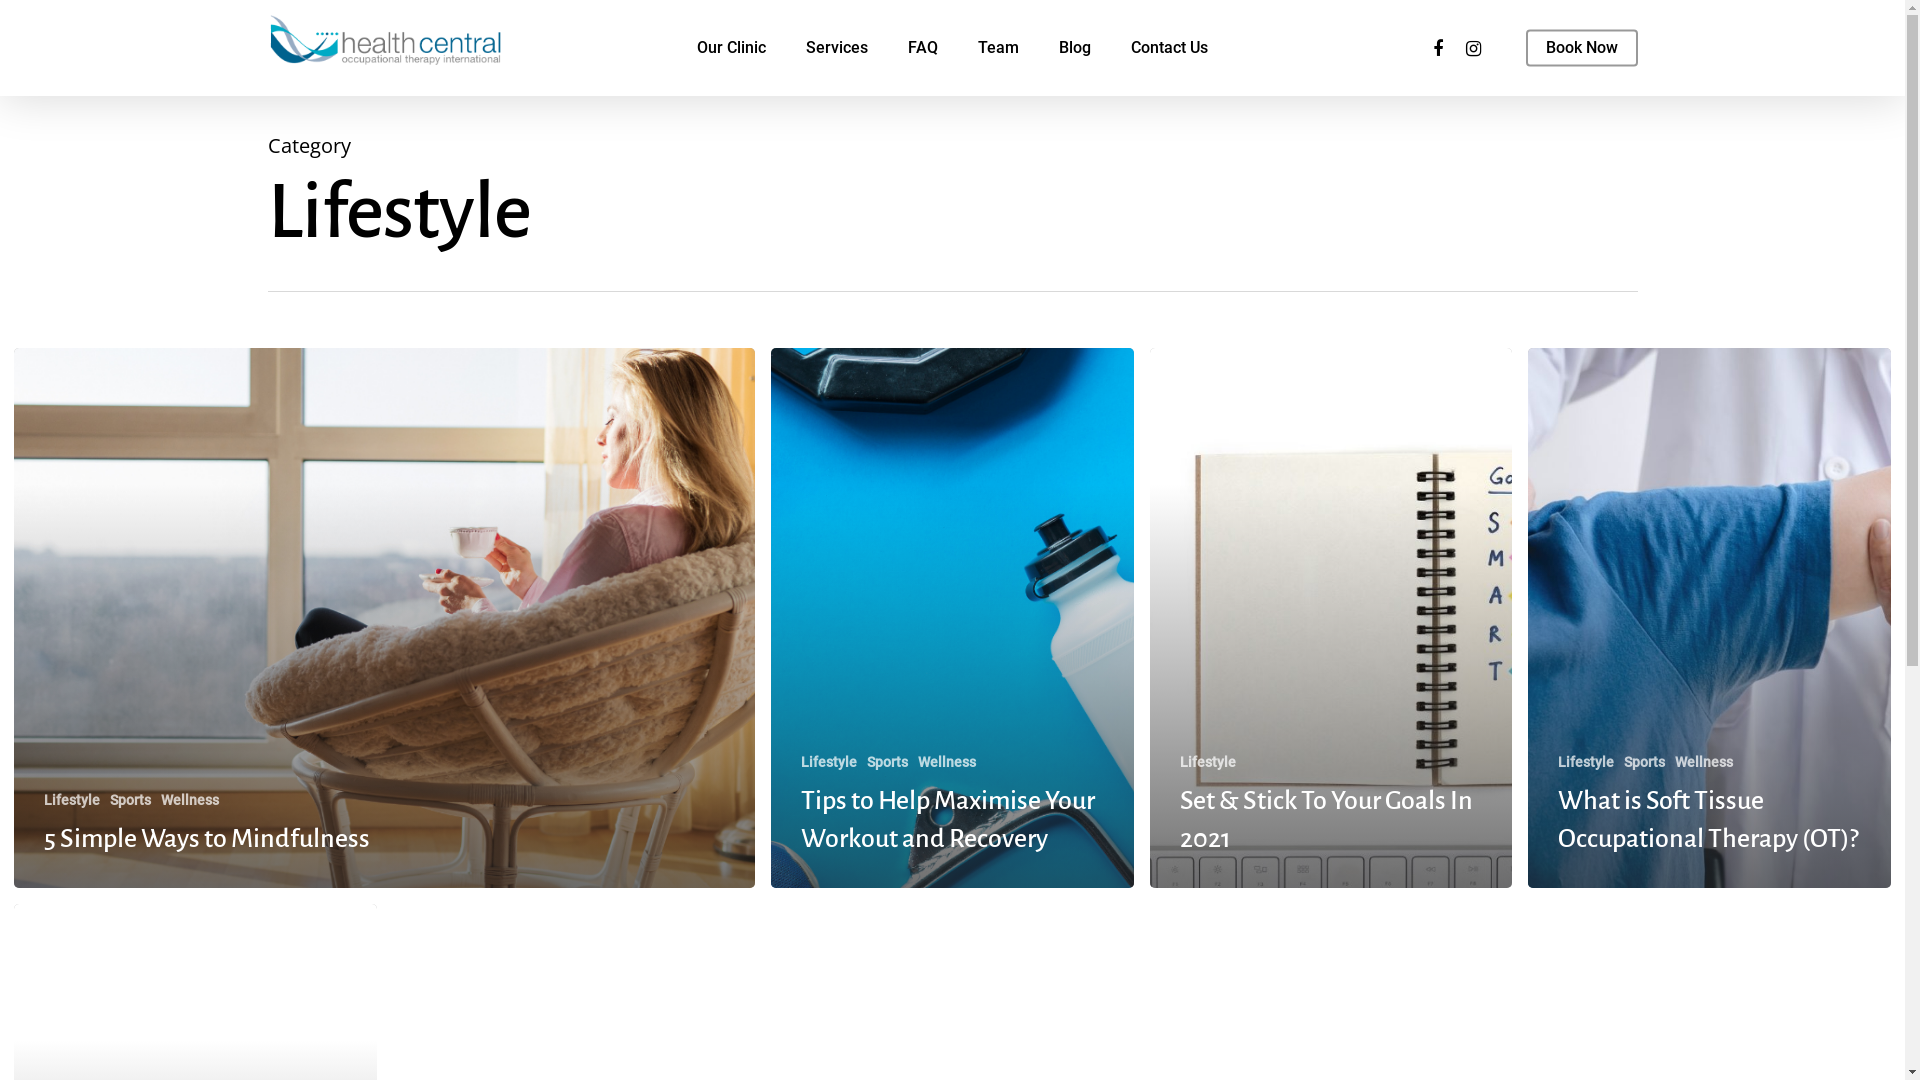 This screenshot has width=1920, height=1080. I want to click on facebook, so click(1438, 48).